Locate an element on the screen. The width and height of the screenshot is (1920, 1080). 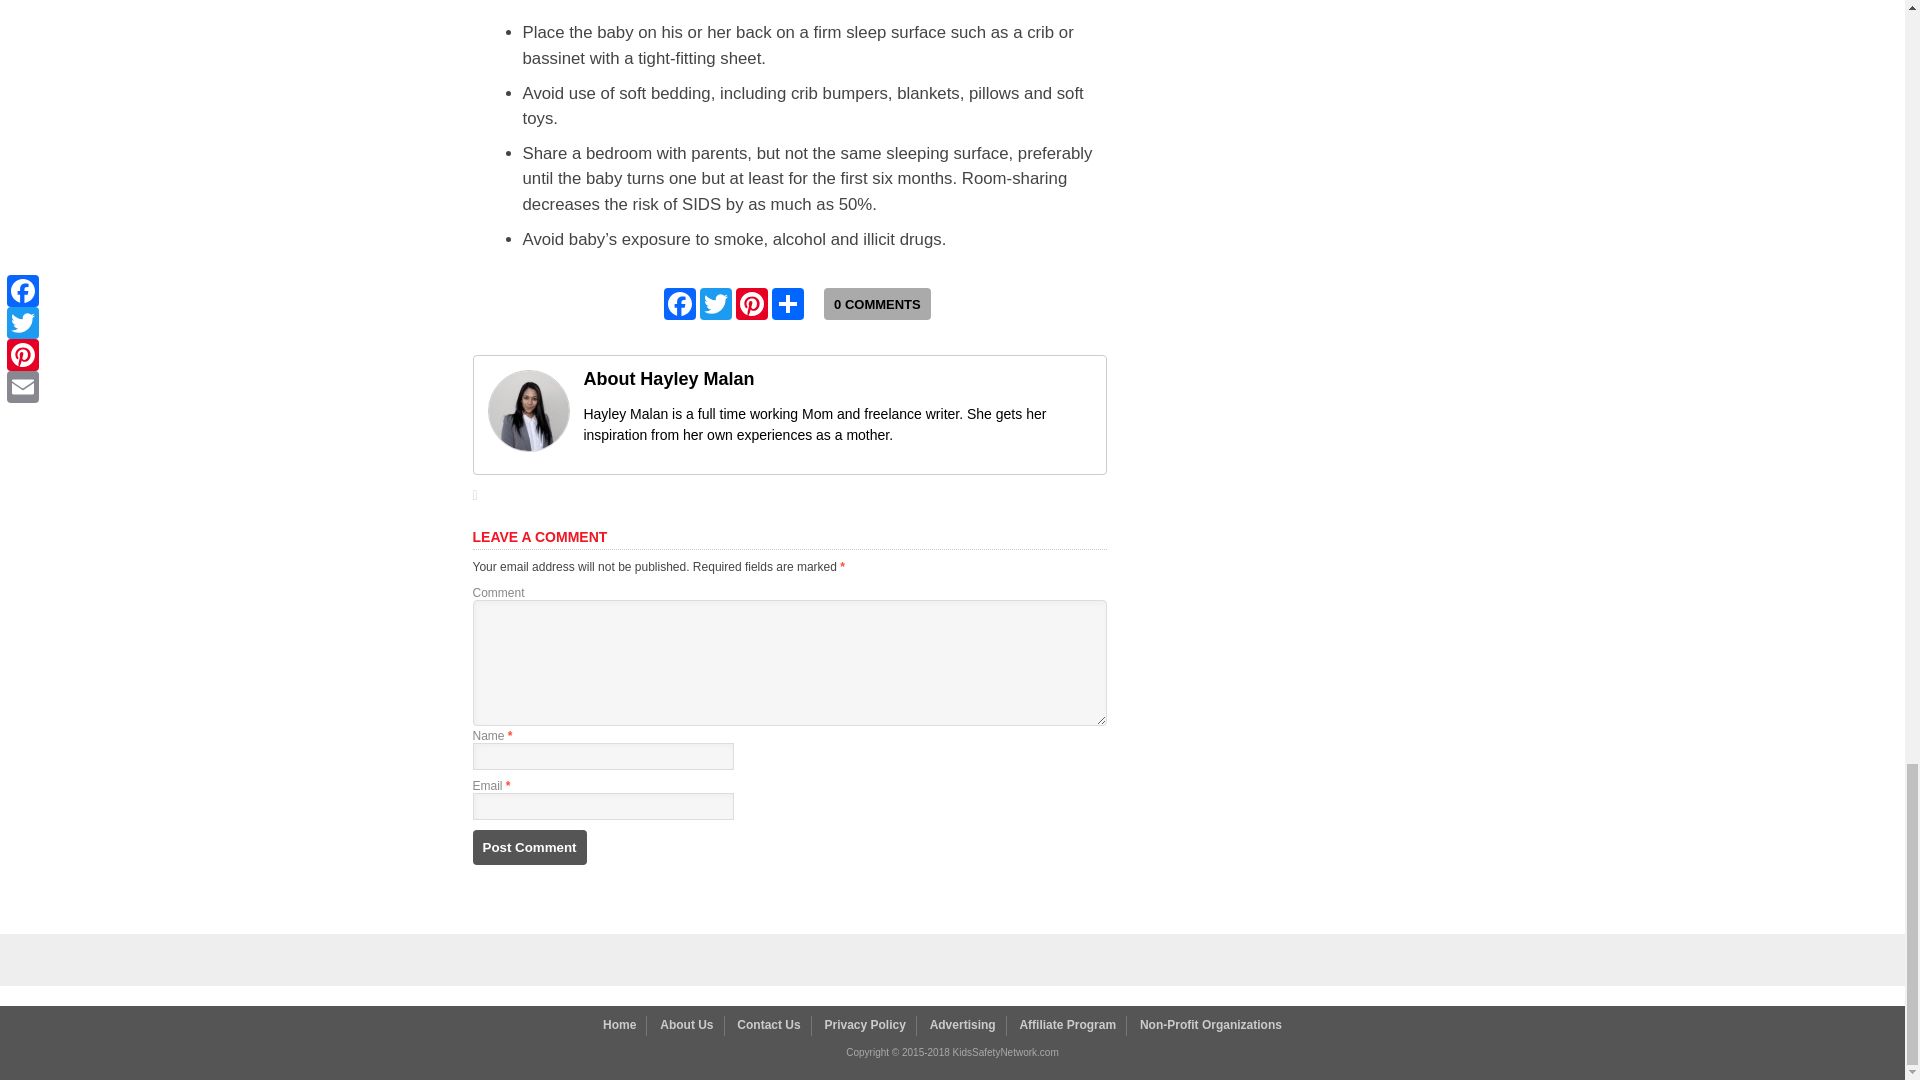
Post Comment is located at coordinates (528, 848).